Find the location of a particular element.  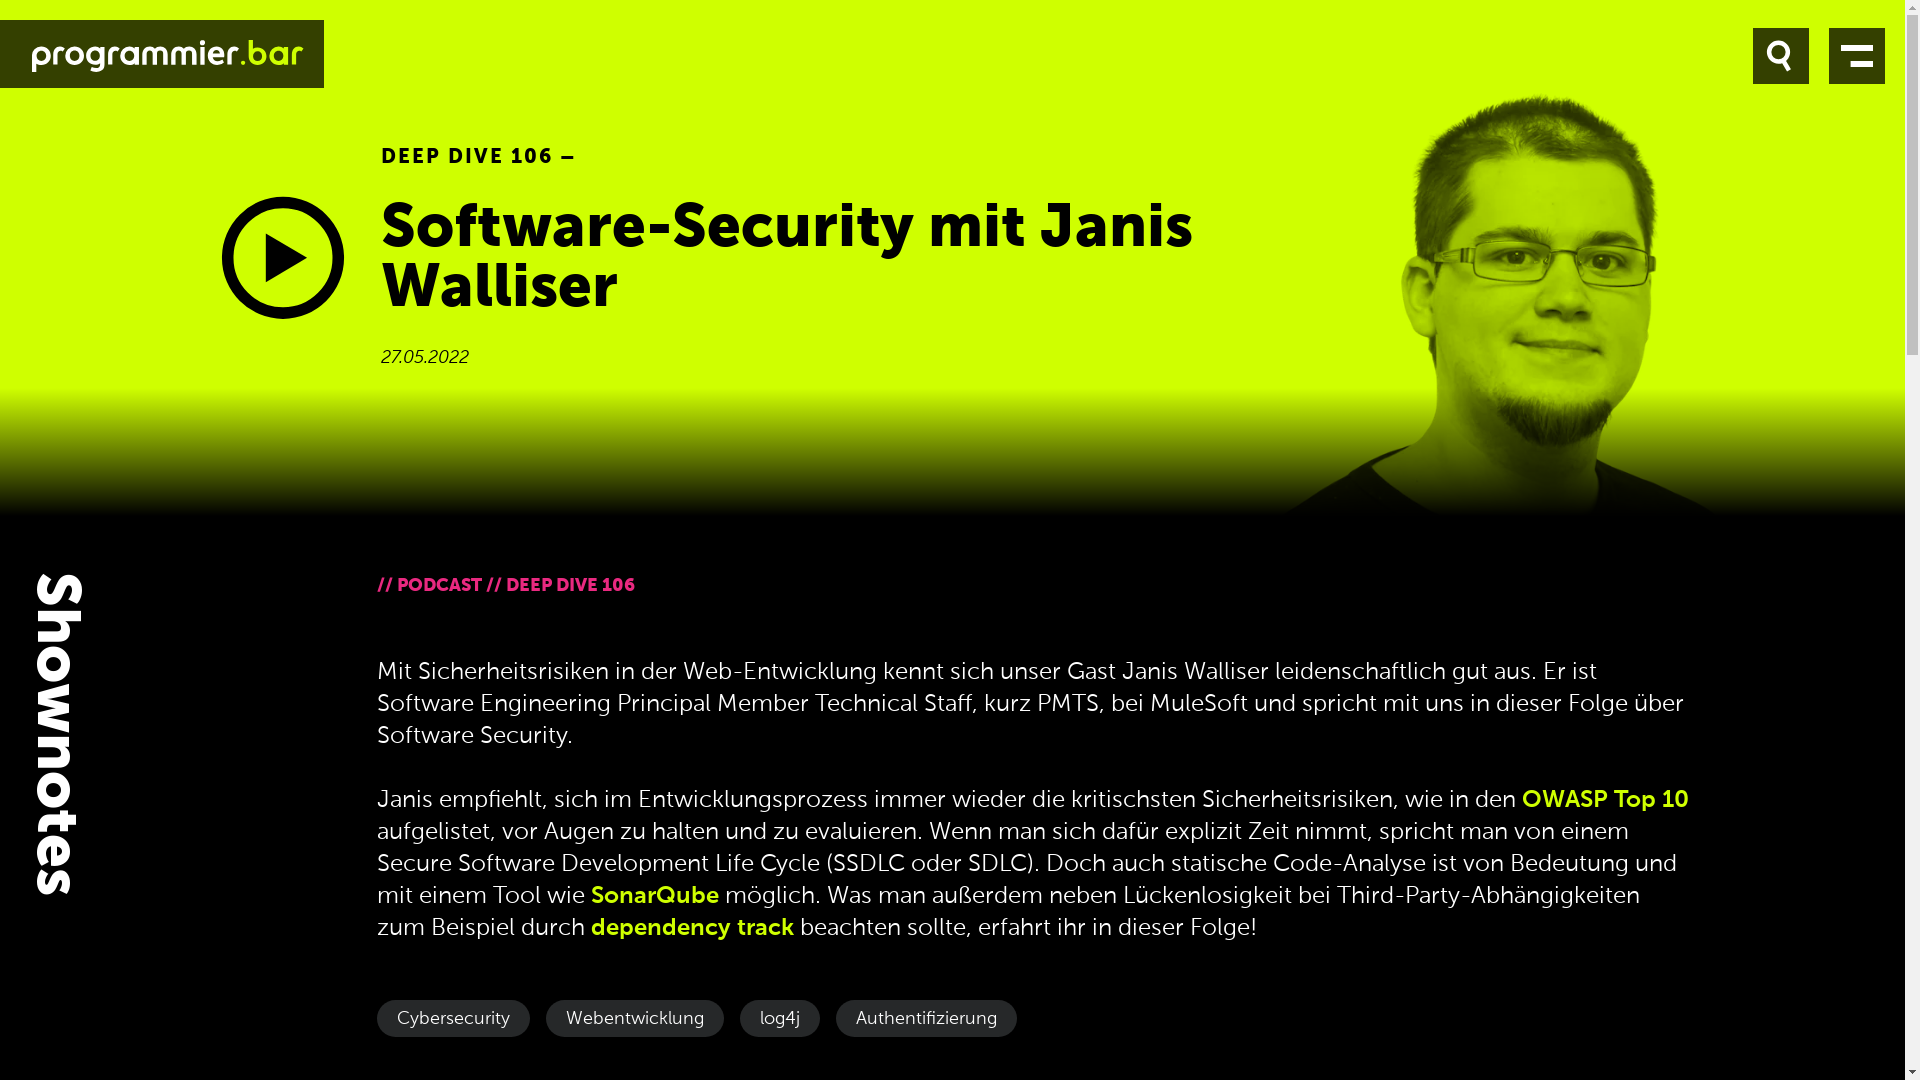

Cybersecurity is located at coordinates (452, 1018).